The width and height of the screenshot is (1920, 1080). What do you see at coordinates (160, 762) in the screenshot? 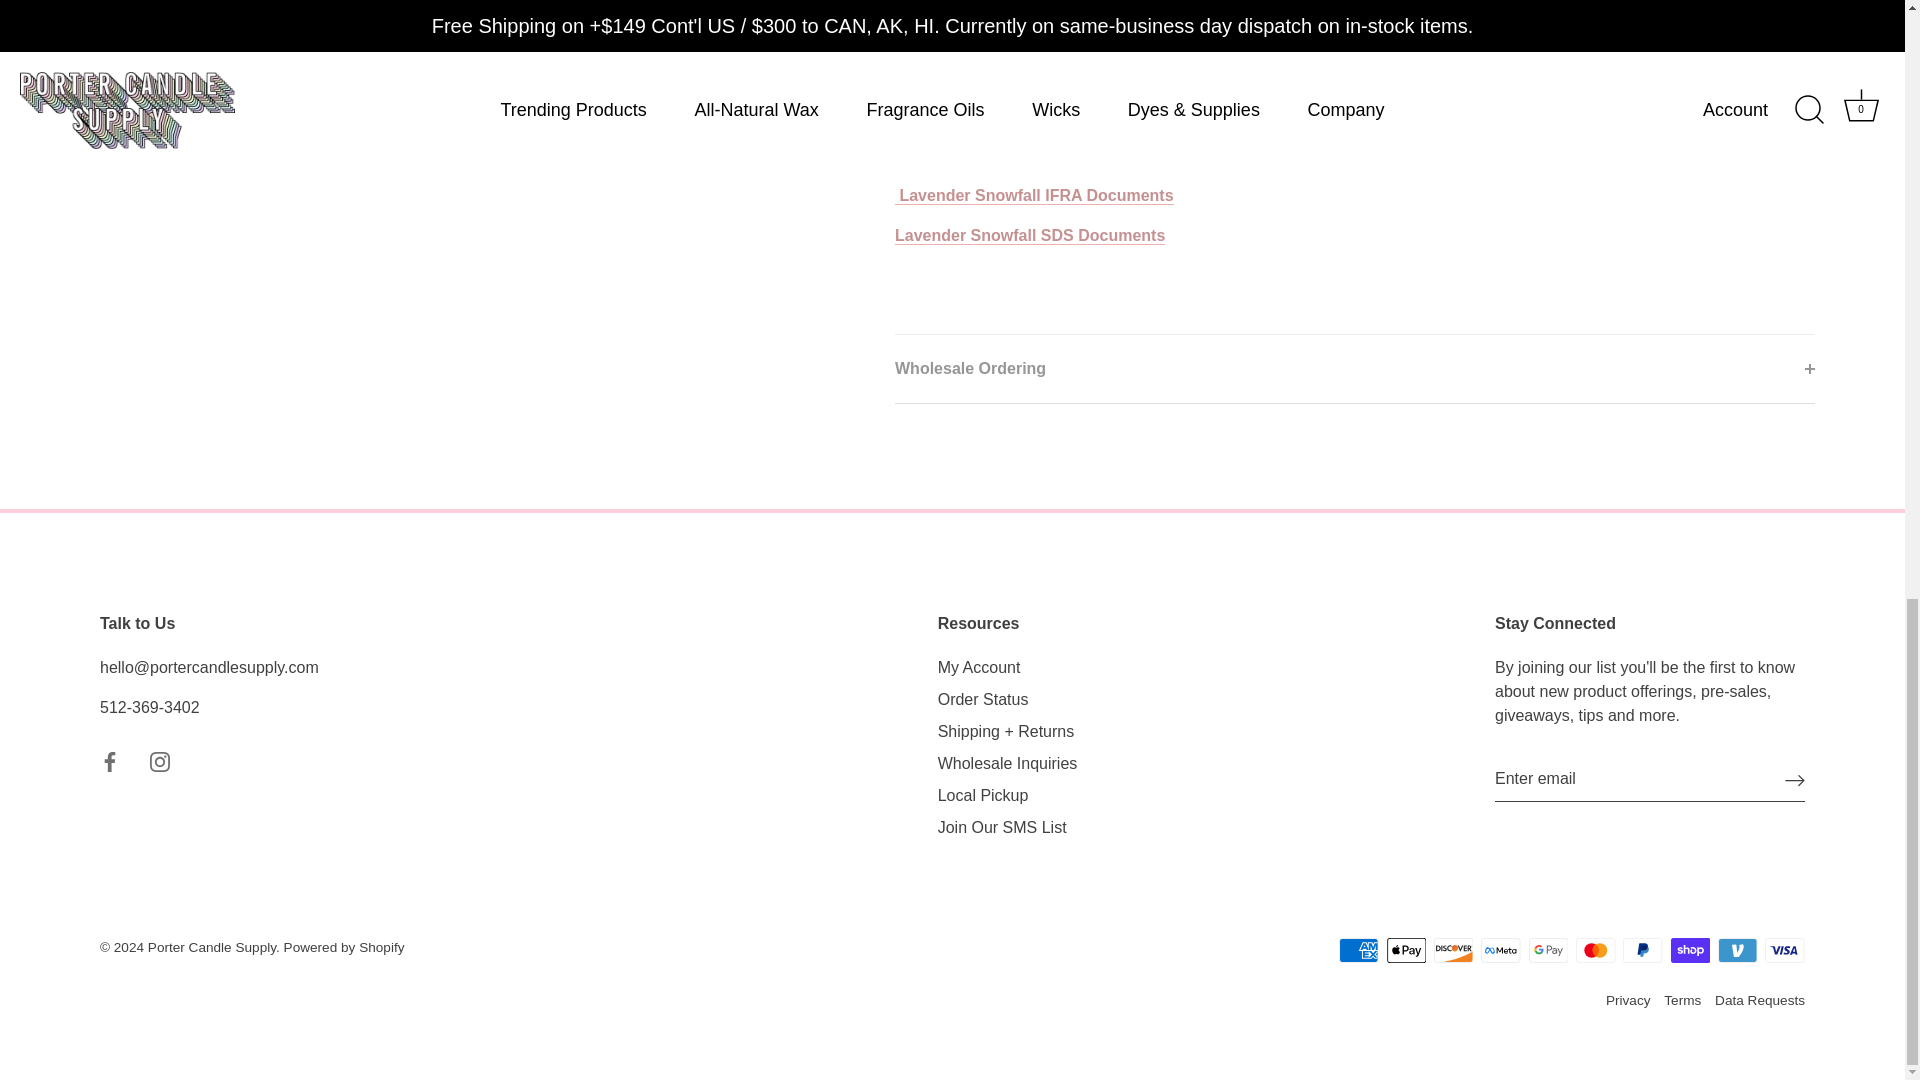
I see `Instagram` at bounding box center [160, 762].